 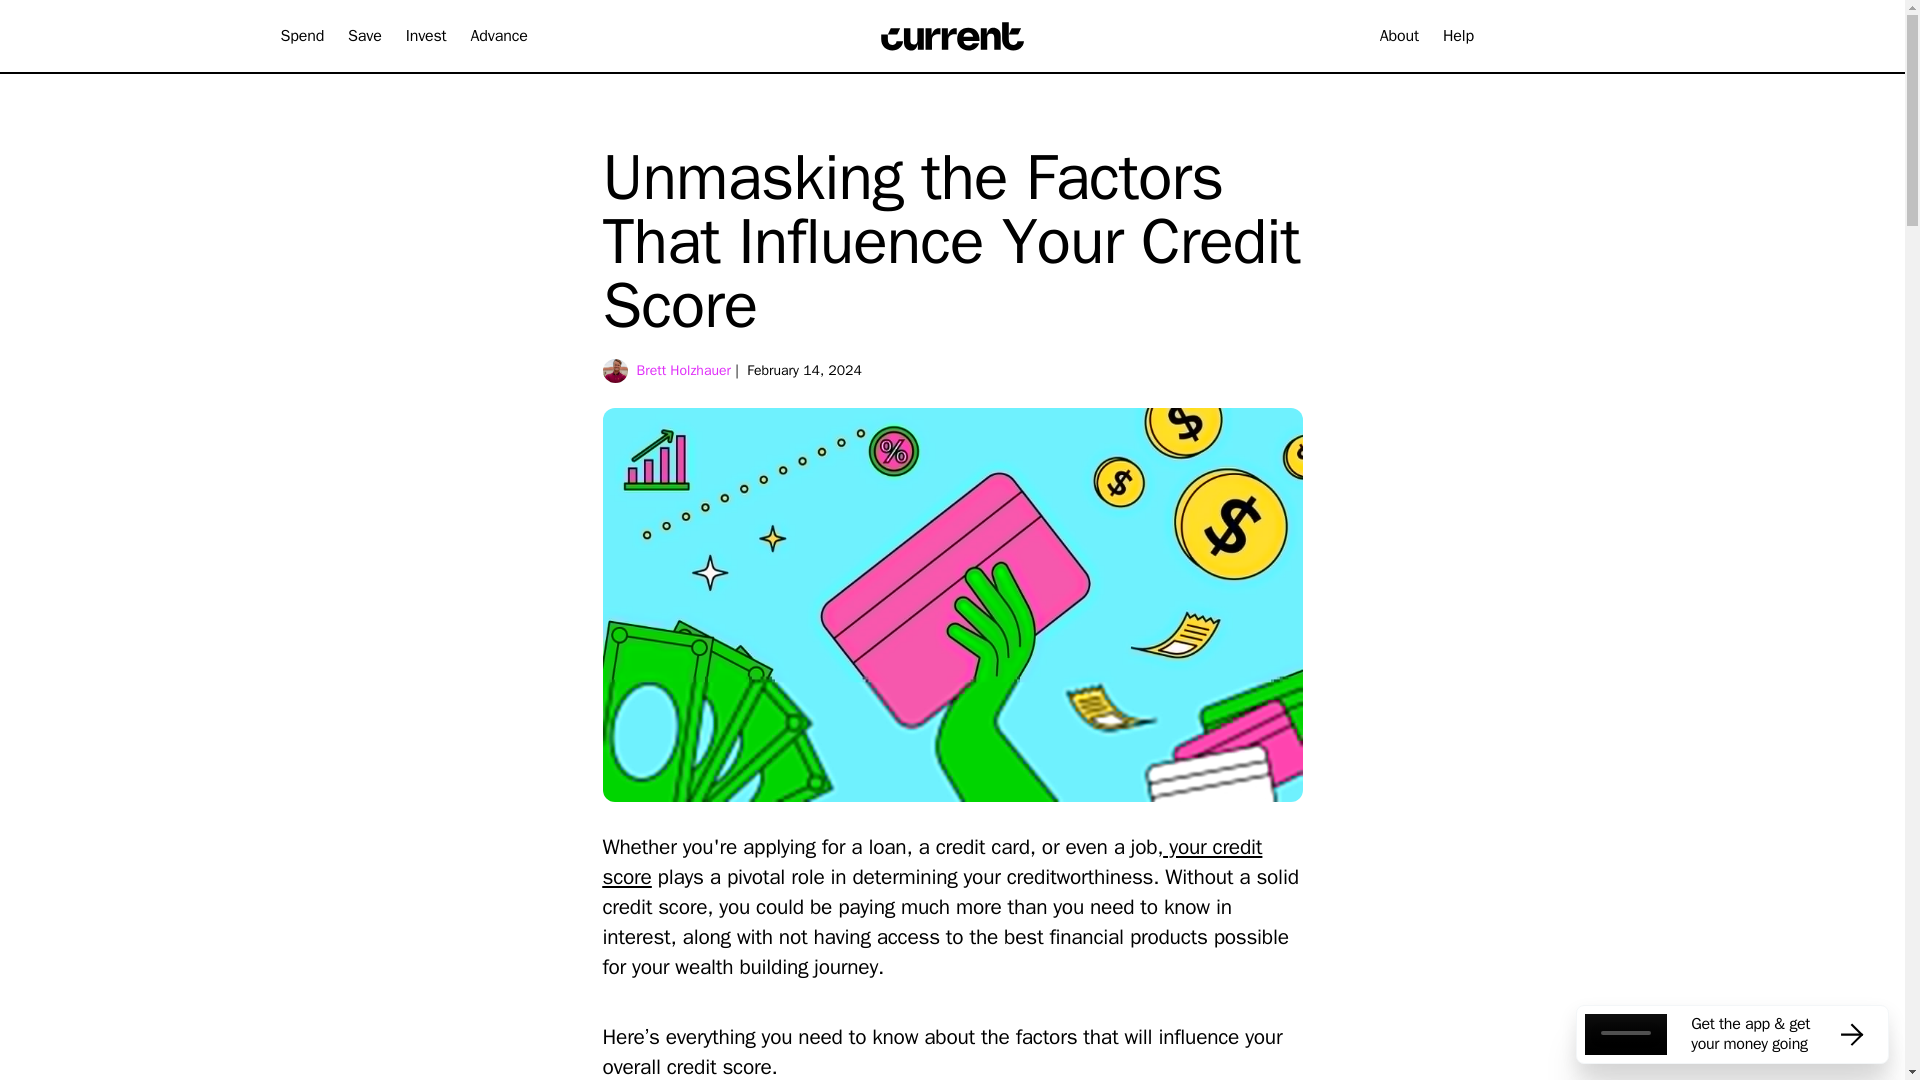 What do you see at coordinates (426, 36) in the screenshot?
I see `Invest` at bounding box center [426, 36].